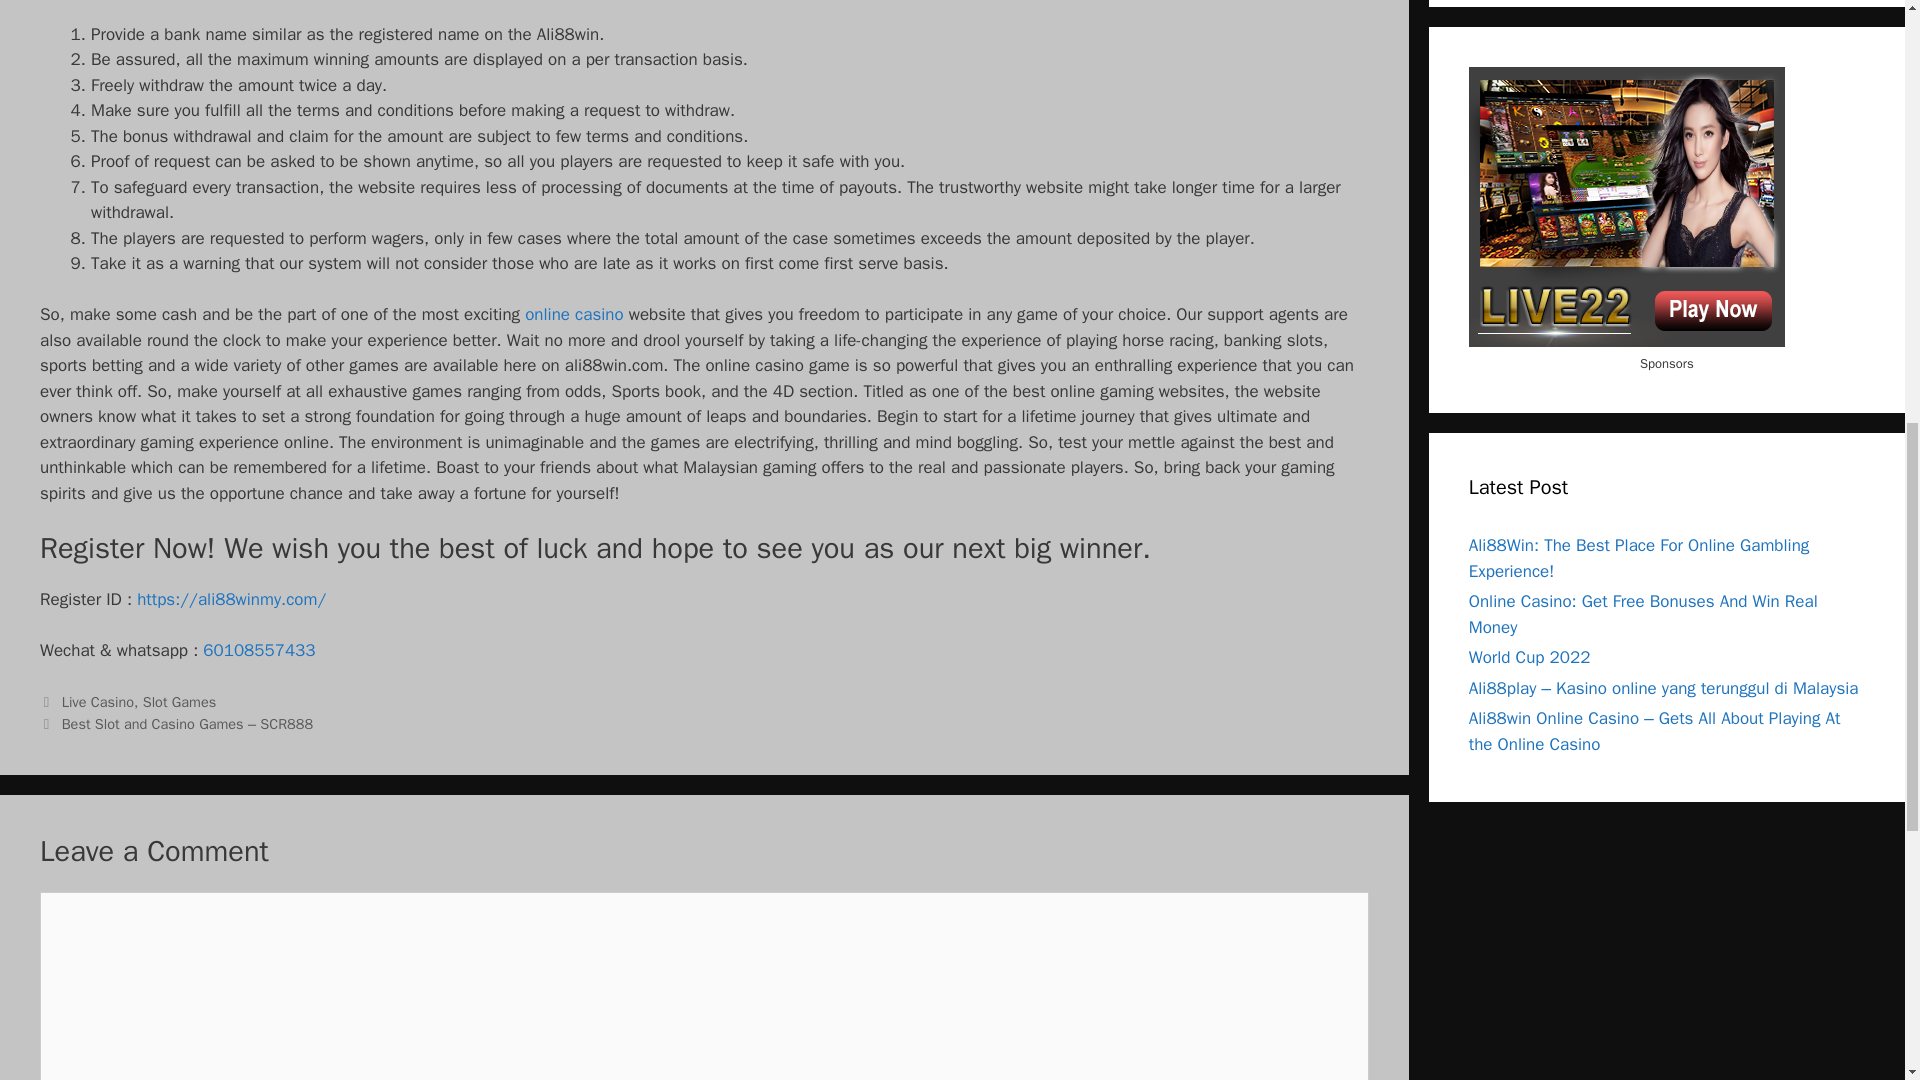  What do you see at coordinates (1643, 614) in the screenshot?
I see `Online Casino: Get Free Bonuses And Win Real Money` at bounding box center [1643, 614].